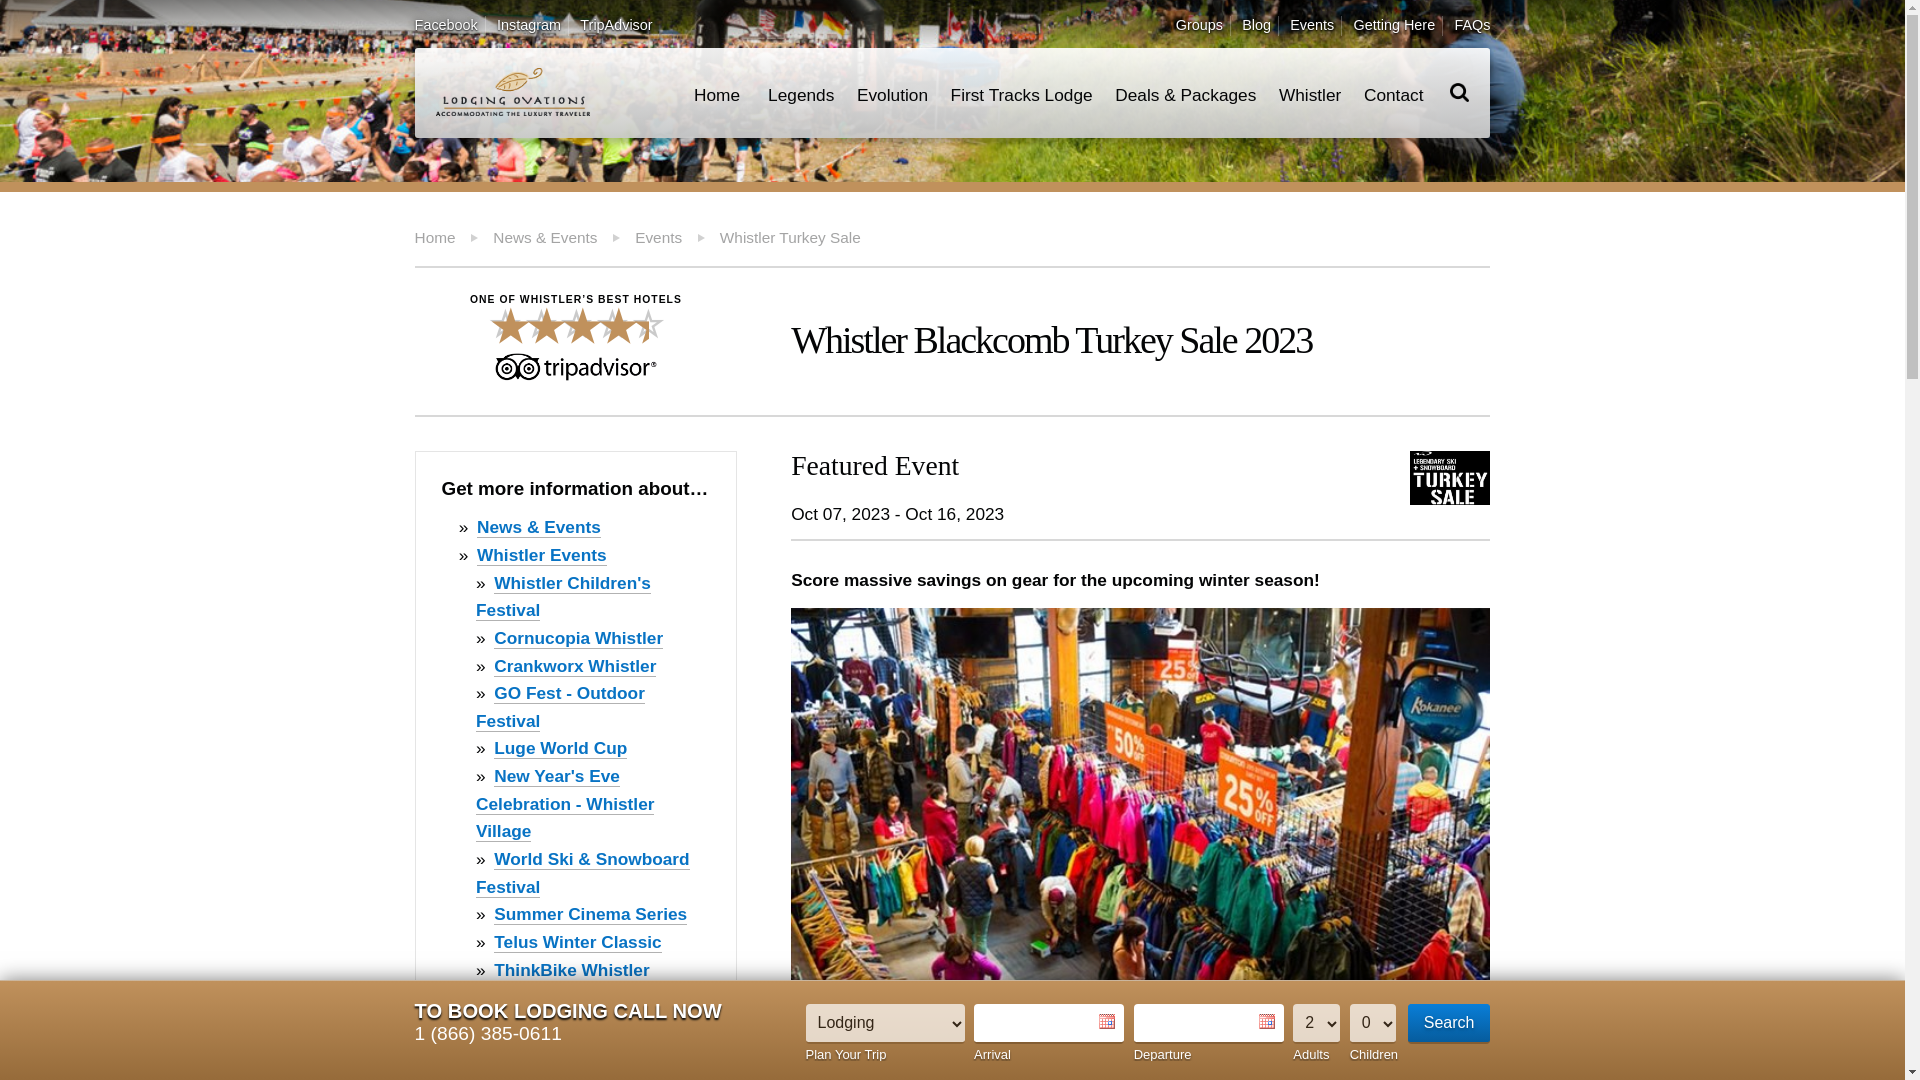 The width and height of the screenshot is (1920, 1080). What do you see at coordinates (1199, 25) in the screenshot?
I see `Groups` at bounding box center [1199, 25].